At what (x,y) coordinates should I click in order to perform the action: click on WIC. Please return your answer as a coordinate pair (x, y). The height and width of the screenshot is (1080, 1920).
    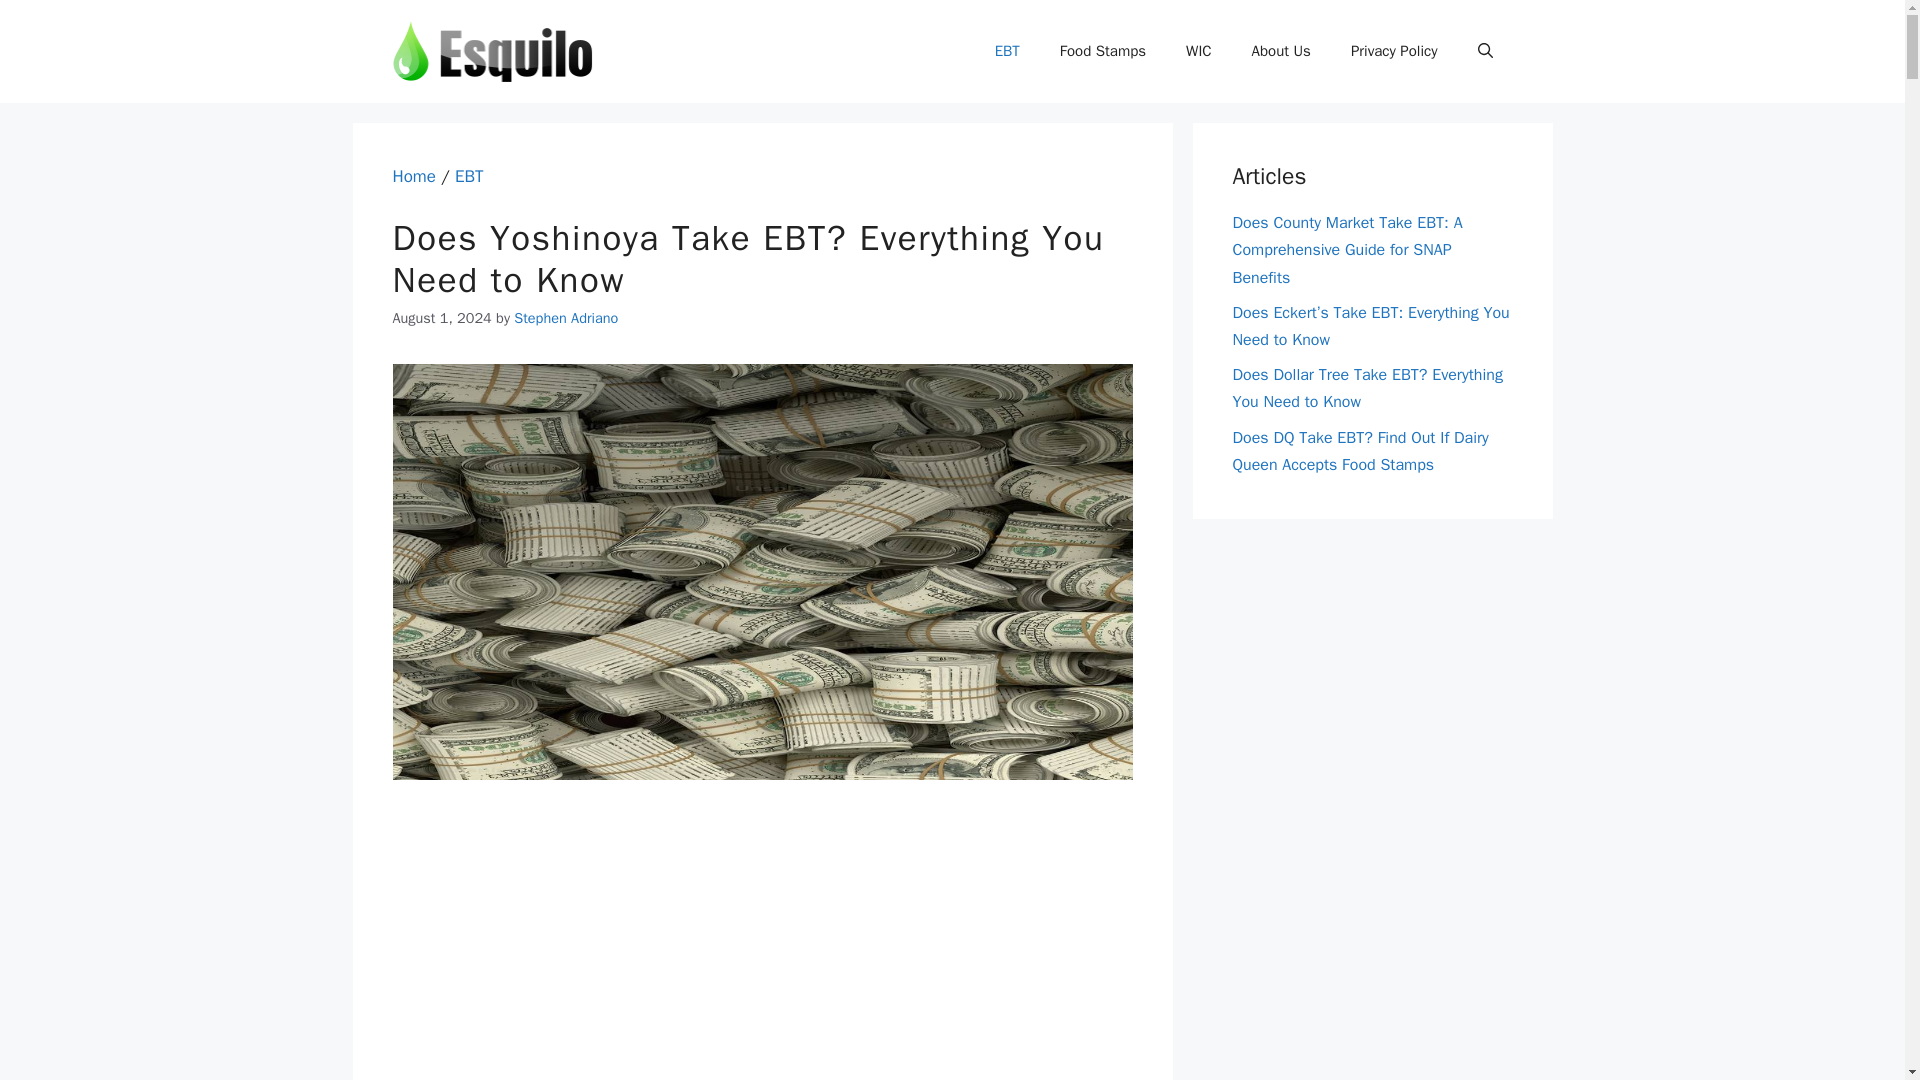
    Looking at the image, I should click on (1198, 50).